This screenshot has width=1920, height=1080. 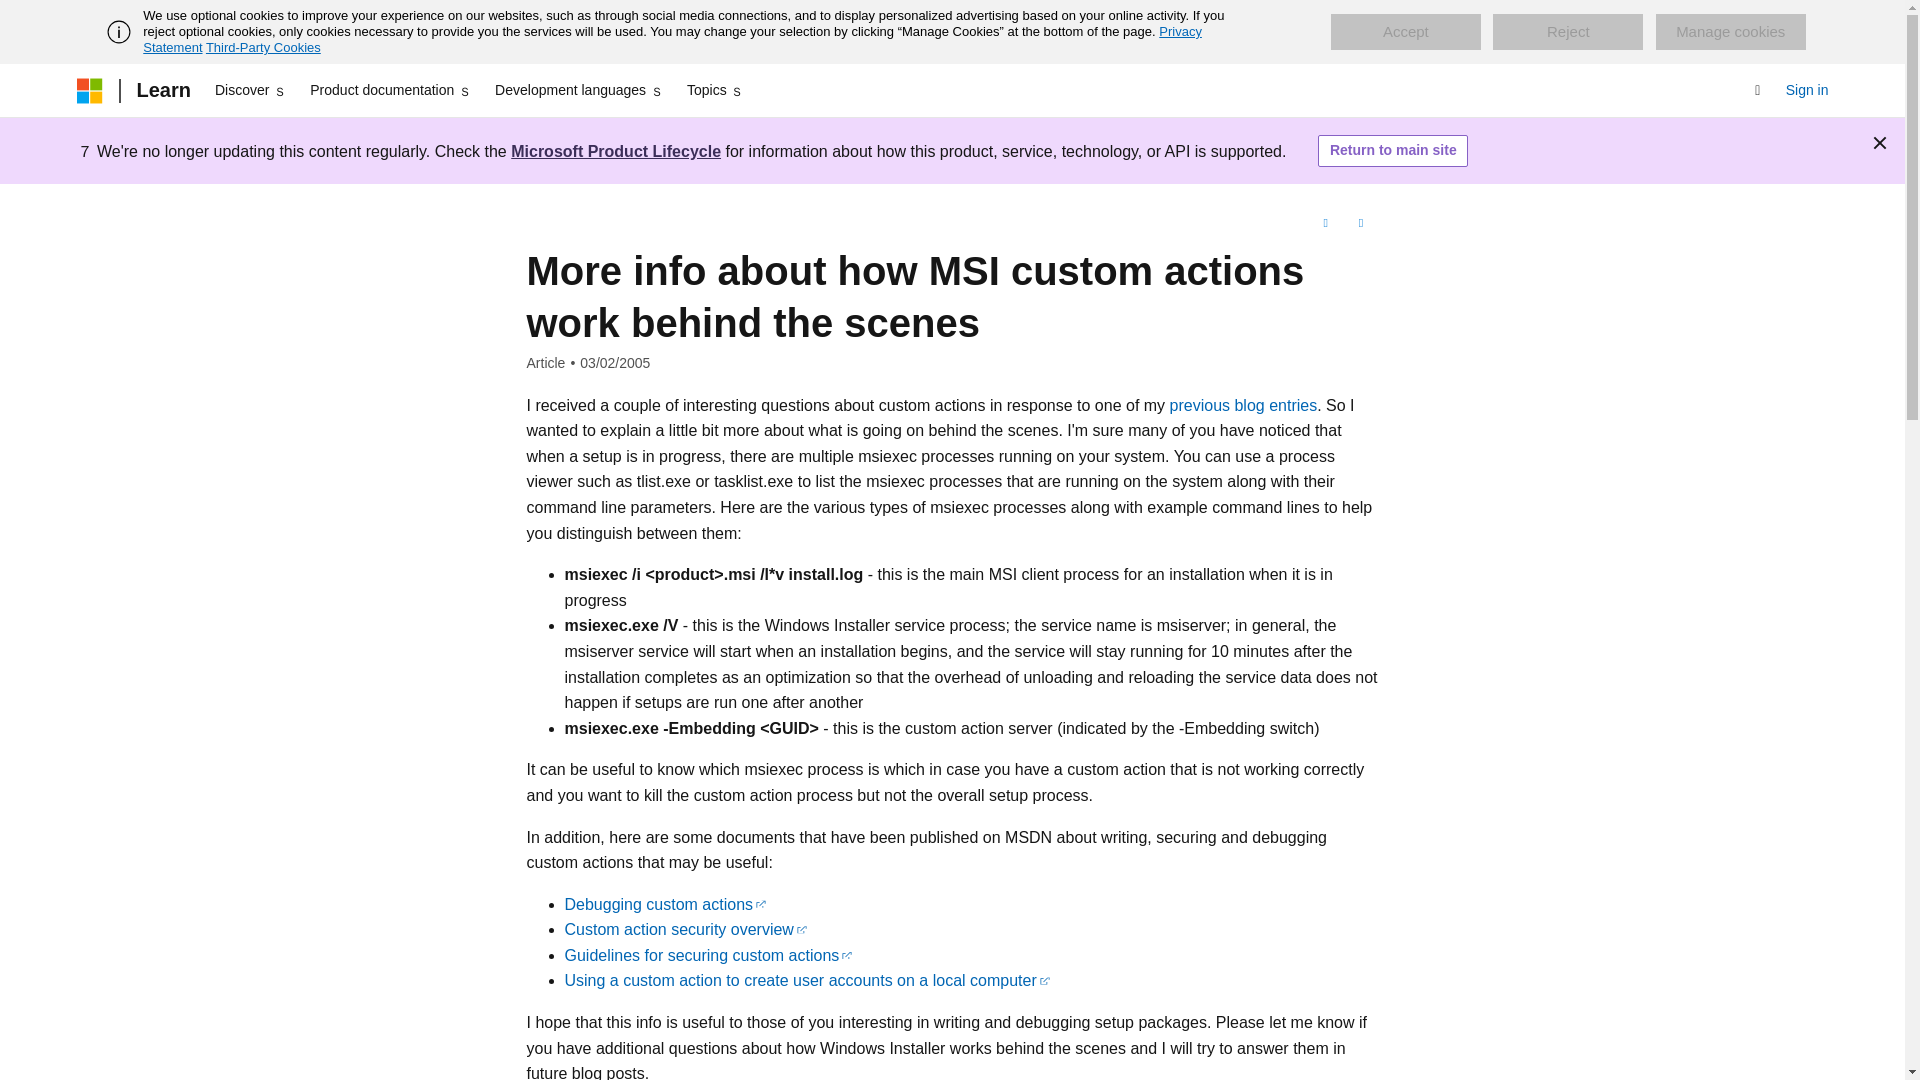 What do you see at coordinates (616, 150) in the screenshot?
I see `Microsoft Product Lifecycle` at bounding box center [616, 150].